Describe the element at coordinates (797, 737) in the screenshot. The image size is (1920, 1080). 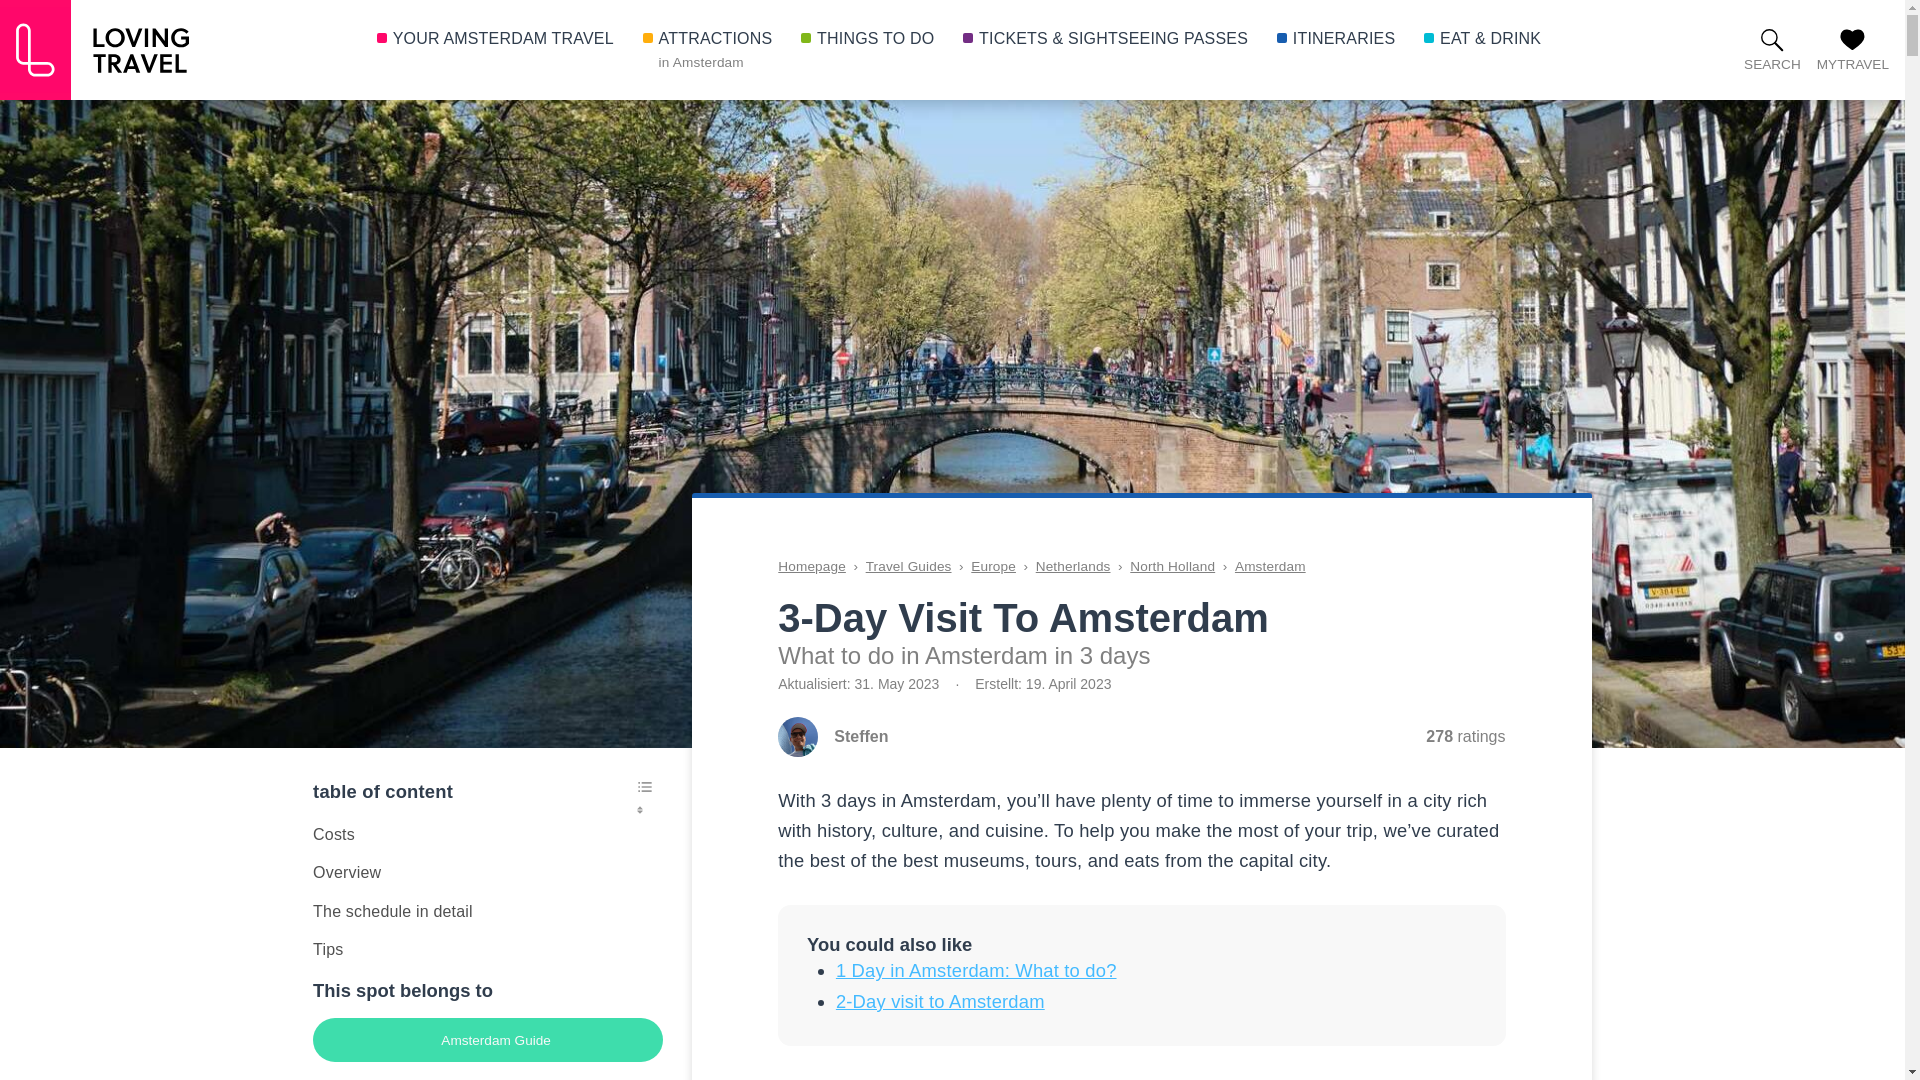
I see `Profilbild von Steffen` at that location.